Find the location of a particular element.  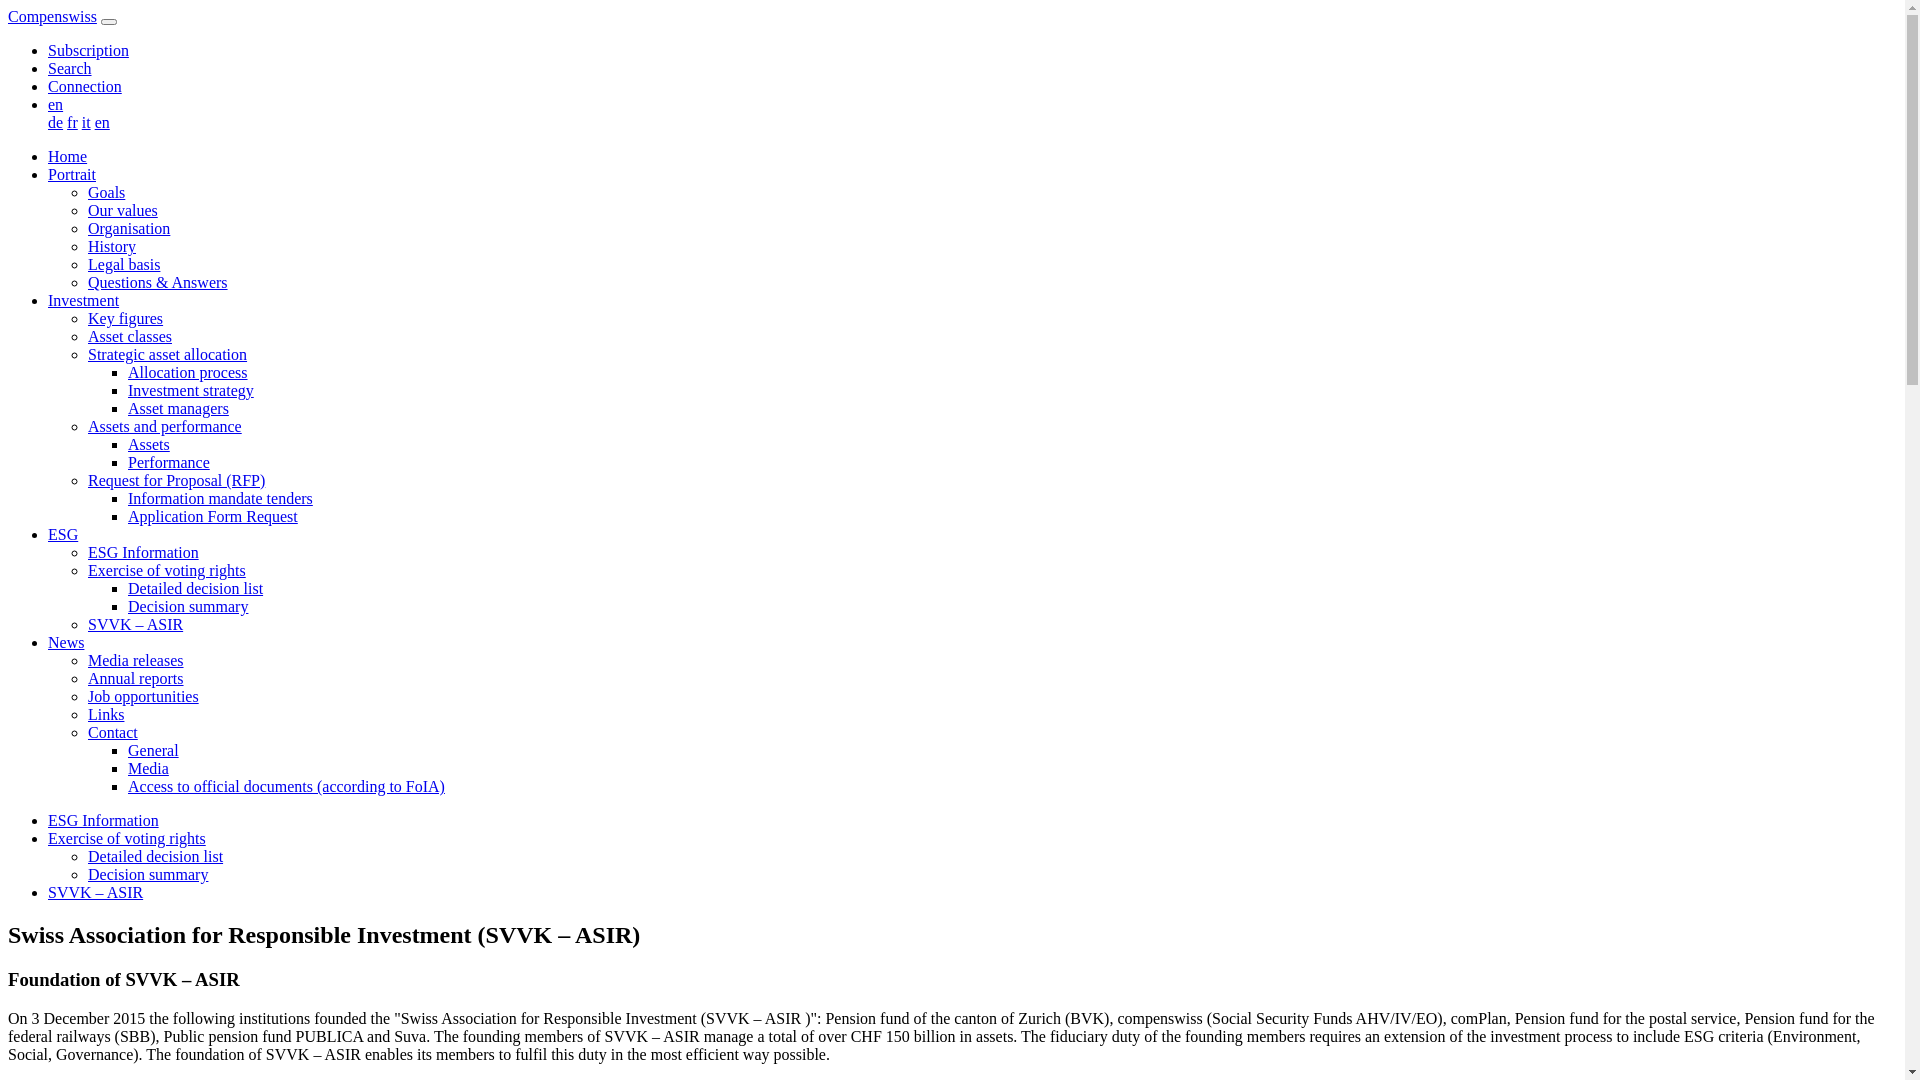

de is located at coordinates (56, 122).